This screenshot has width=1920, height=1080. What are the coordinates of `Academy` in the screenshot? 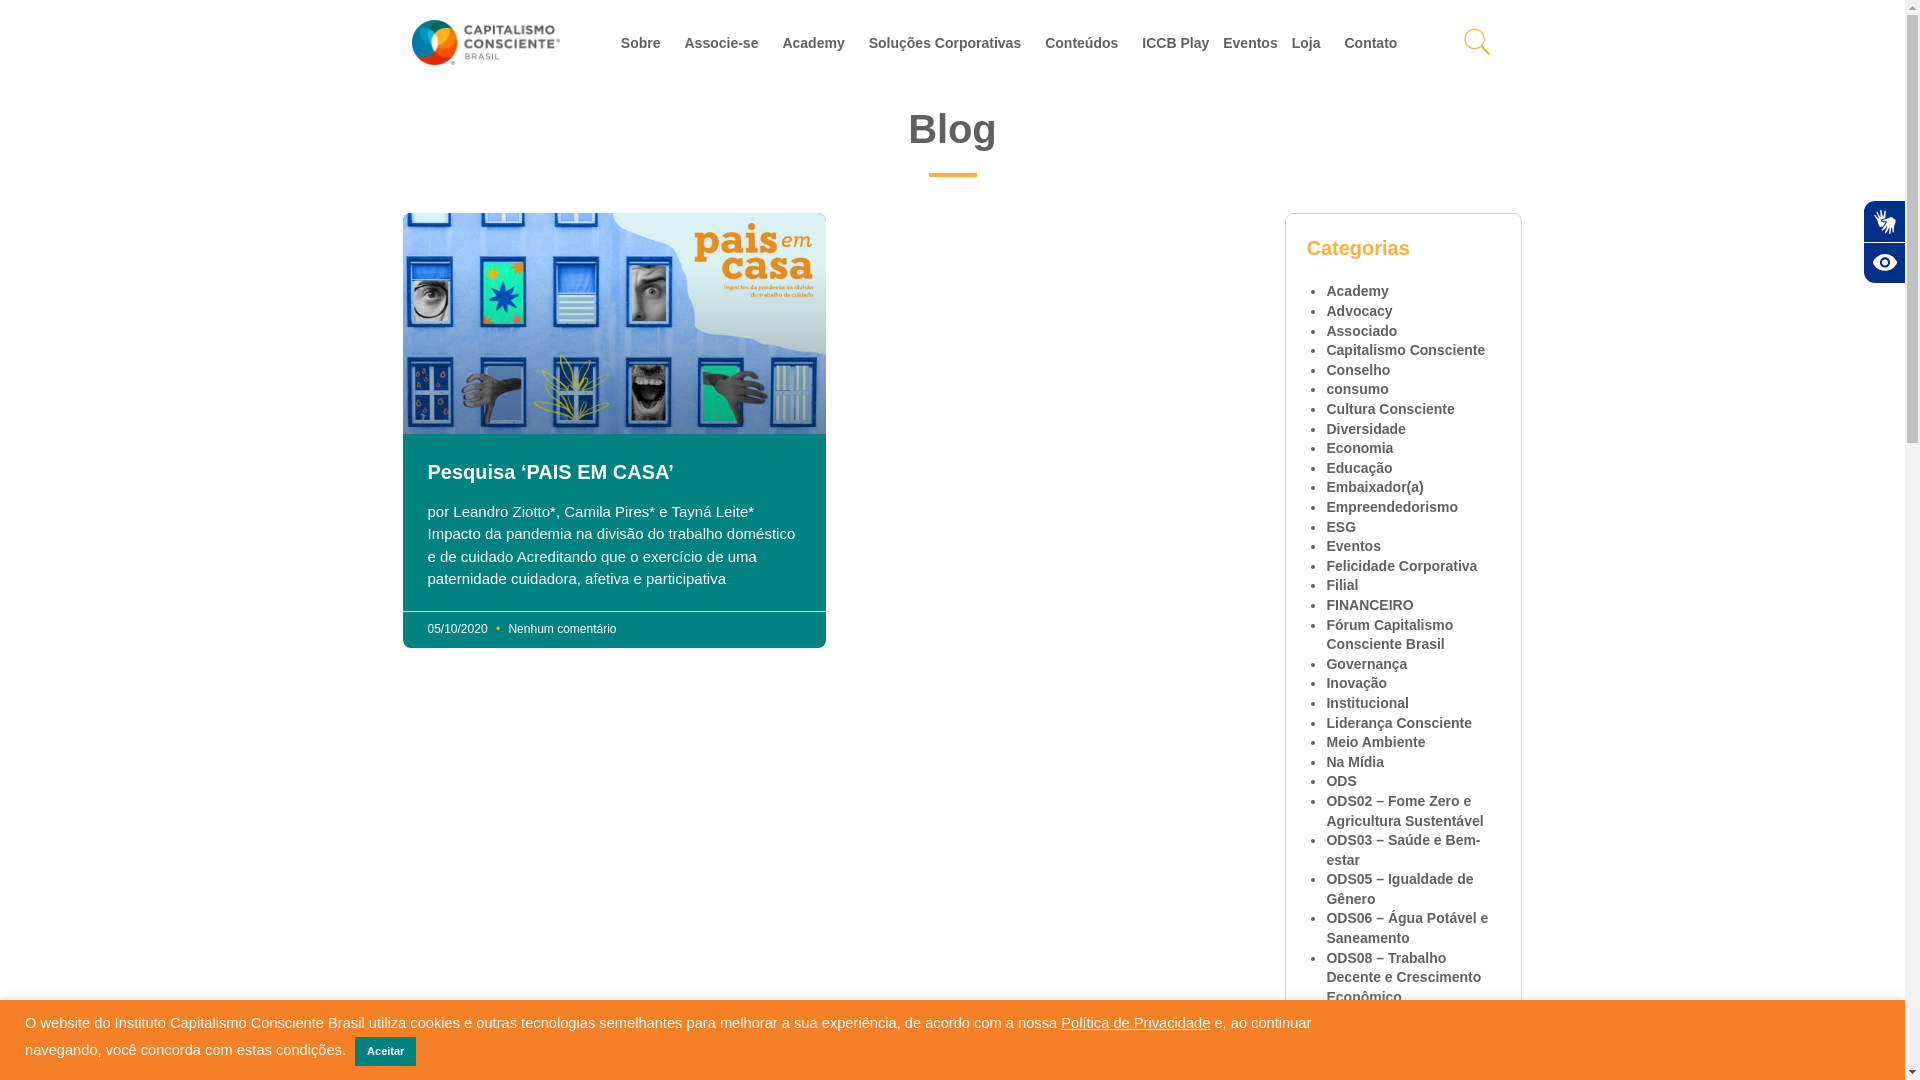 It's located at (1357, 291).